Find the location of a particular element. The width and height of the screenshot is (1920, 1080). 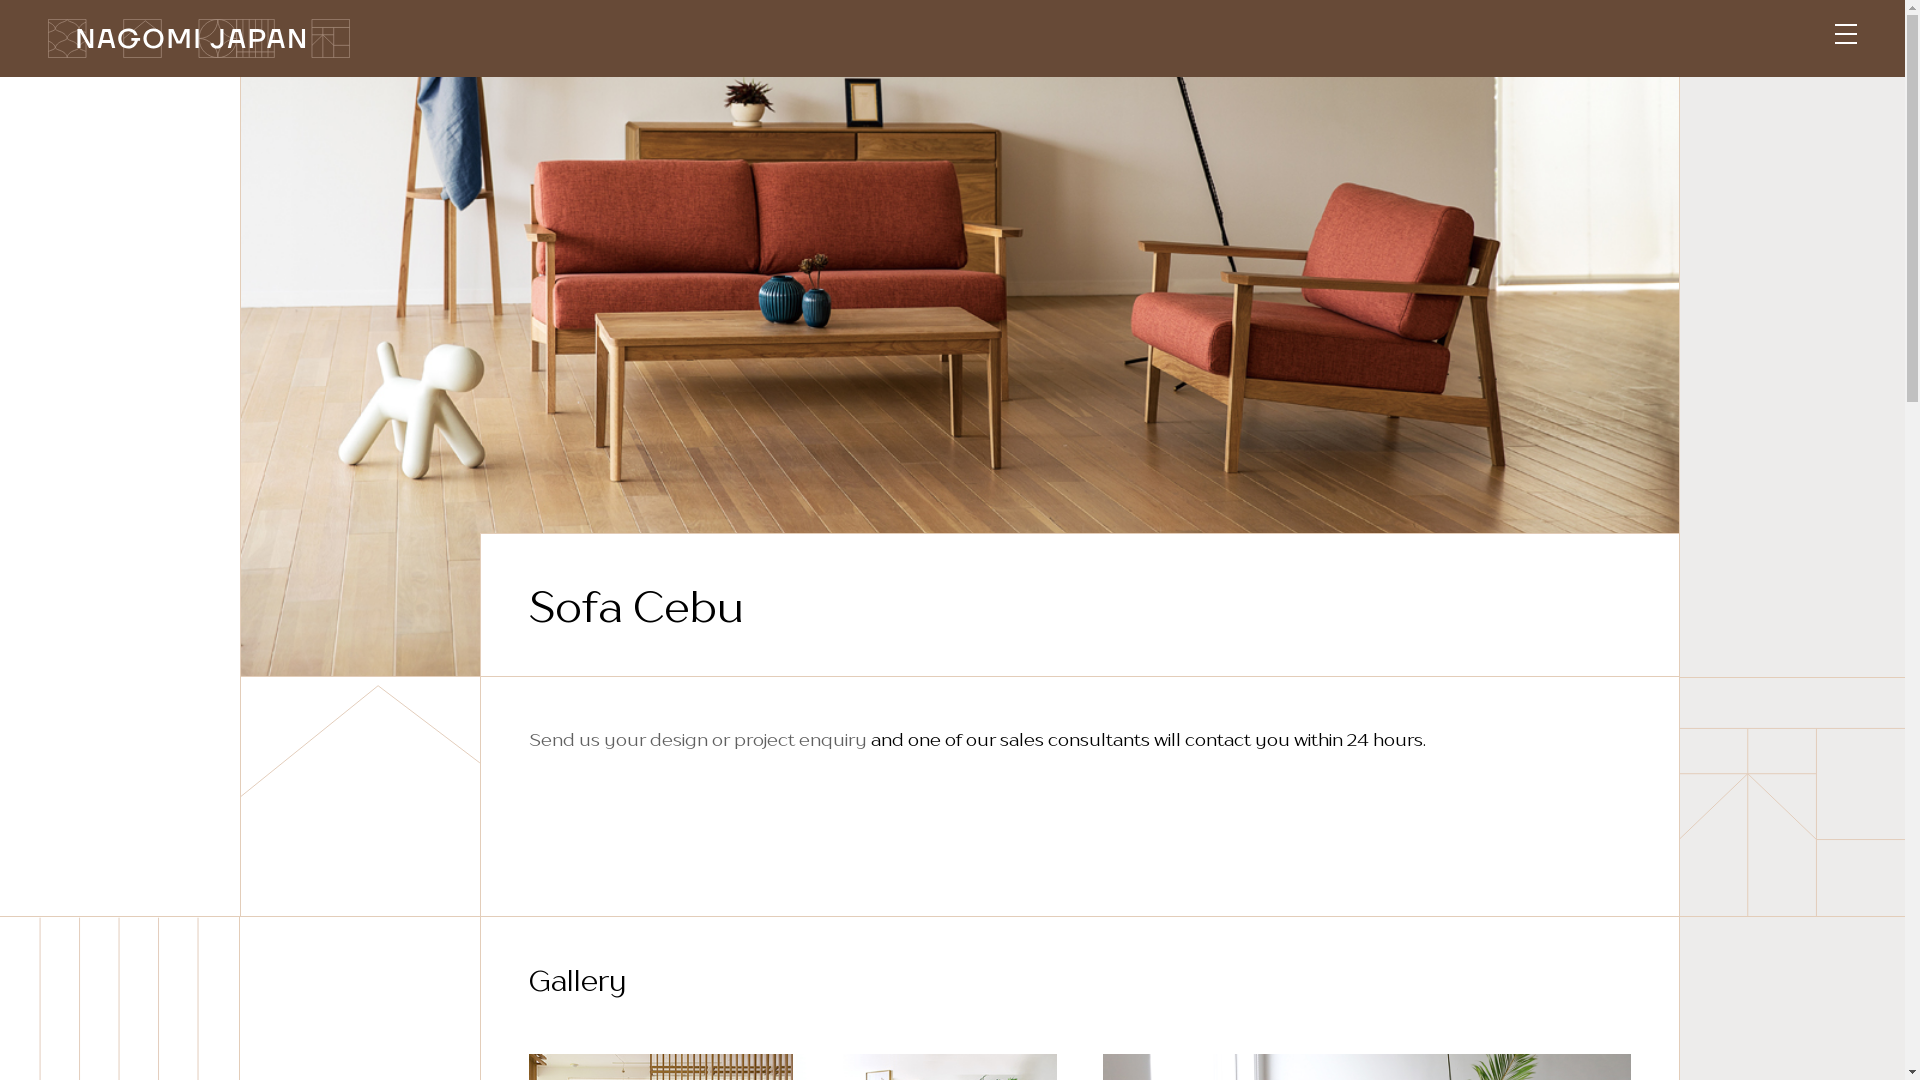

Back to Home is located at coordinates (199, 43).